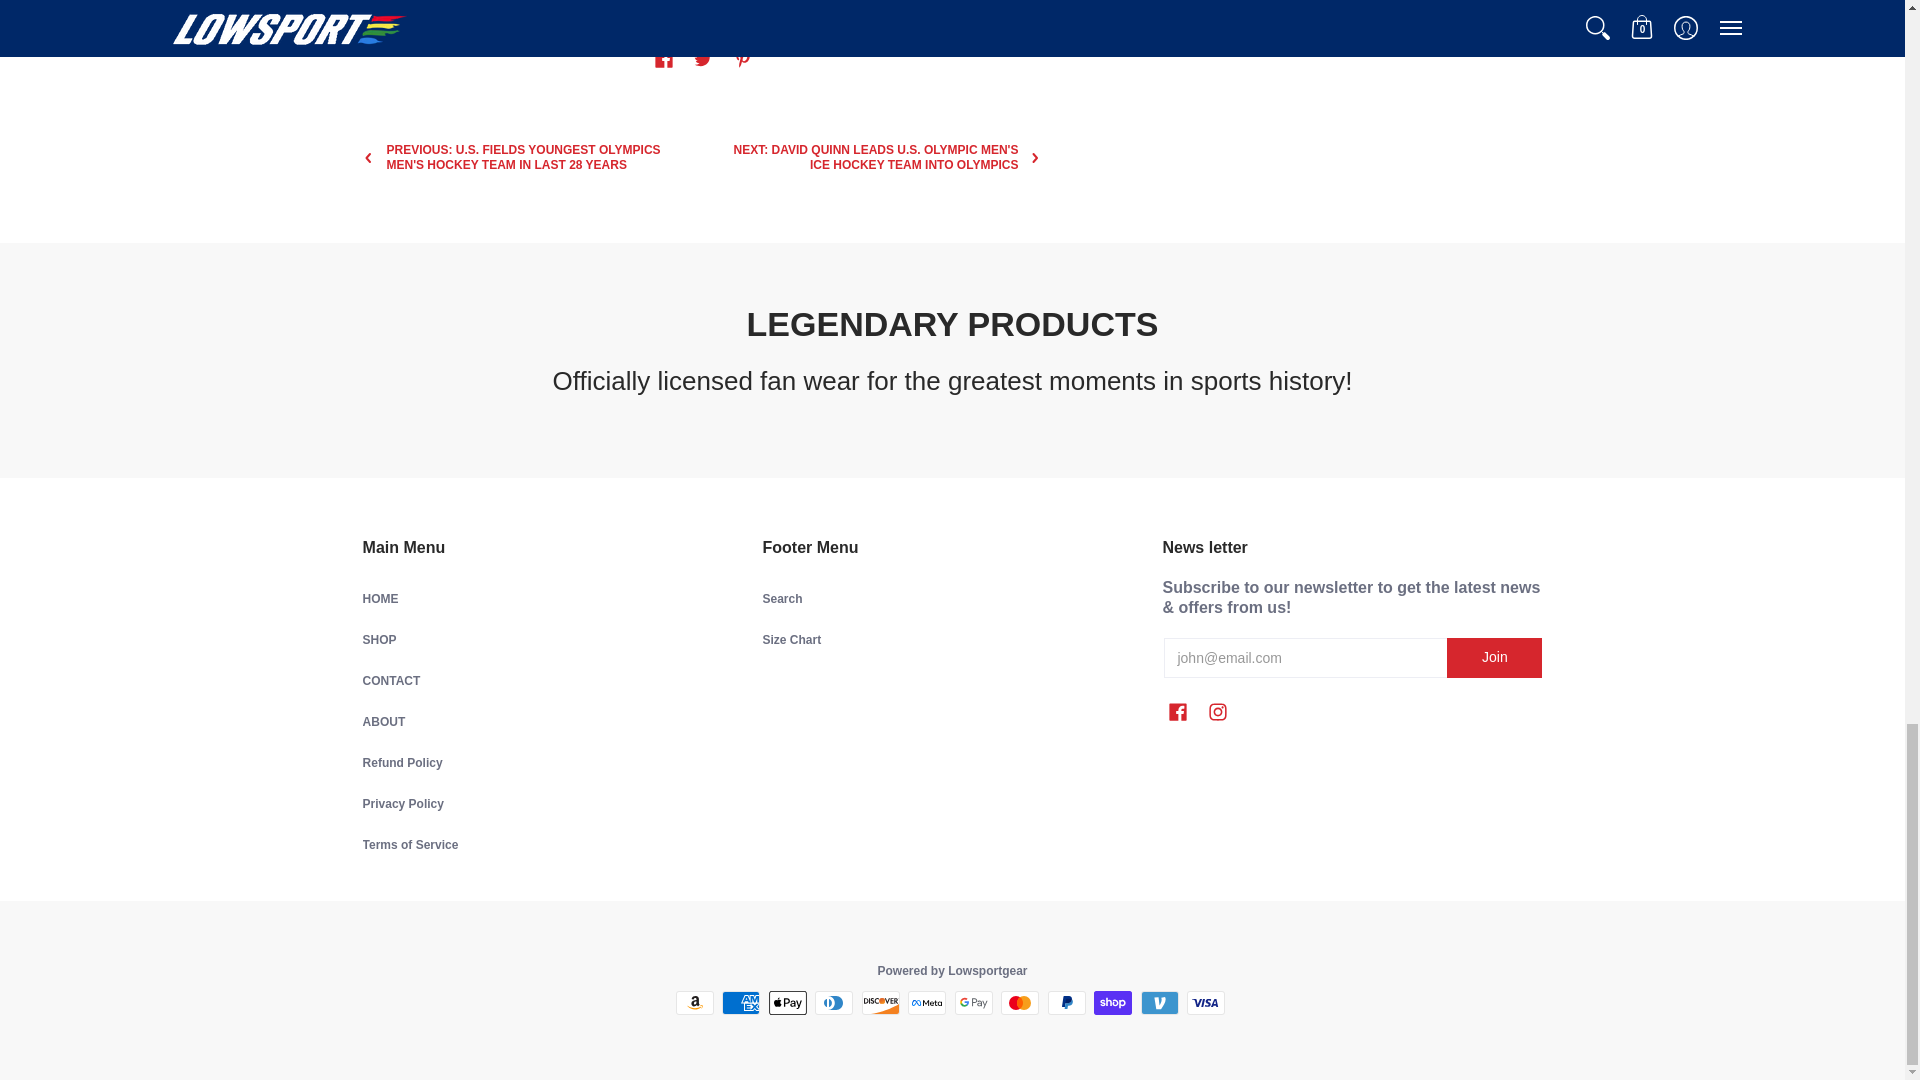 The height and width of the screenshot is (1080, 1920). Describe the element at coordinates (833, 1003) in the screenshot. I see `Diners Club` at that location.